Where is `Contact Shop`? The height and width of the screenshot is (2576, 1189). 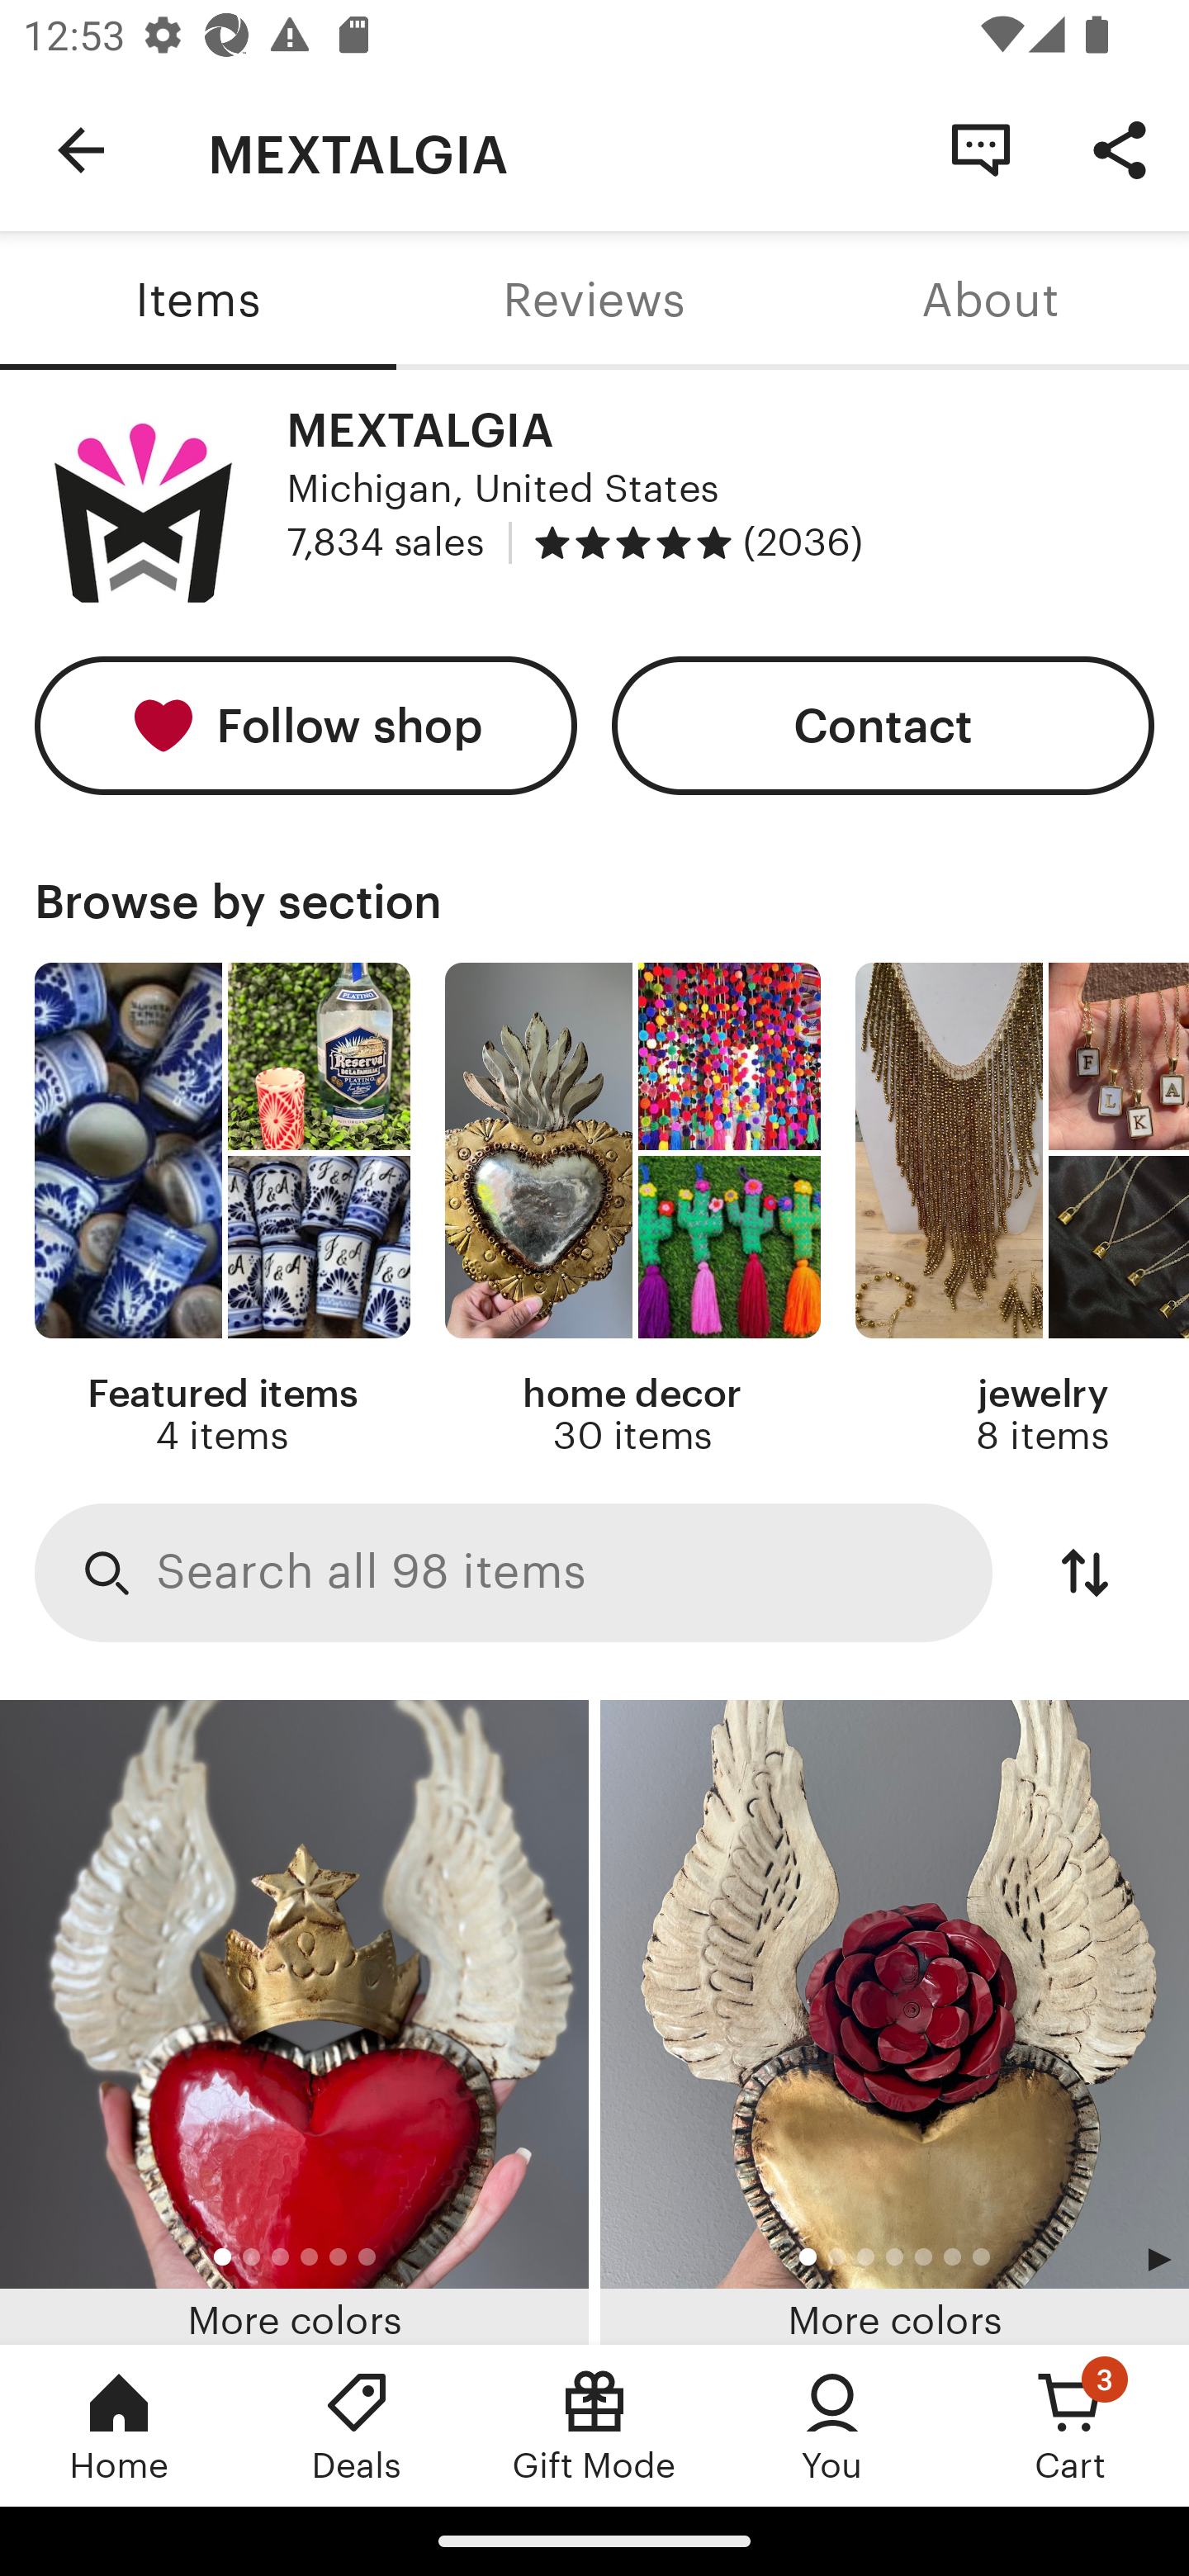 Contact Shop is located at coordinates (981, 149).